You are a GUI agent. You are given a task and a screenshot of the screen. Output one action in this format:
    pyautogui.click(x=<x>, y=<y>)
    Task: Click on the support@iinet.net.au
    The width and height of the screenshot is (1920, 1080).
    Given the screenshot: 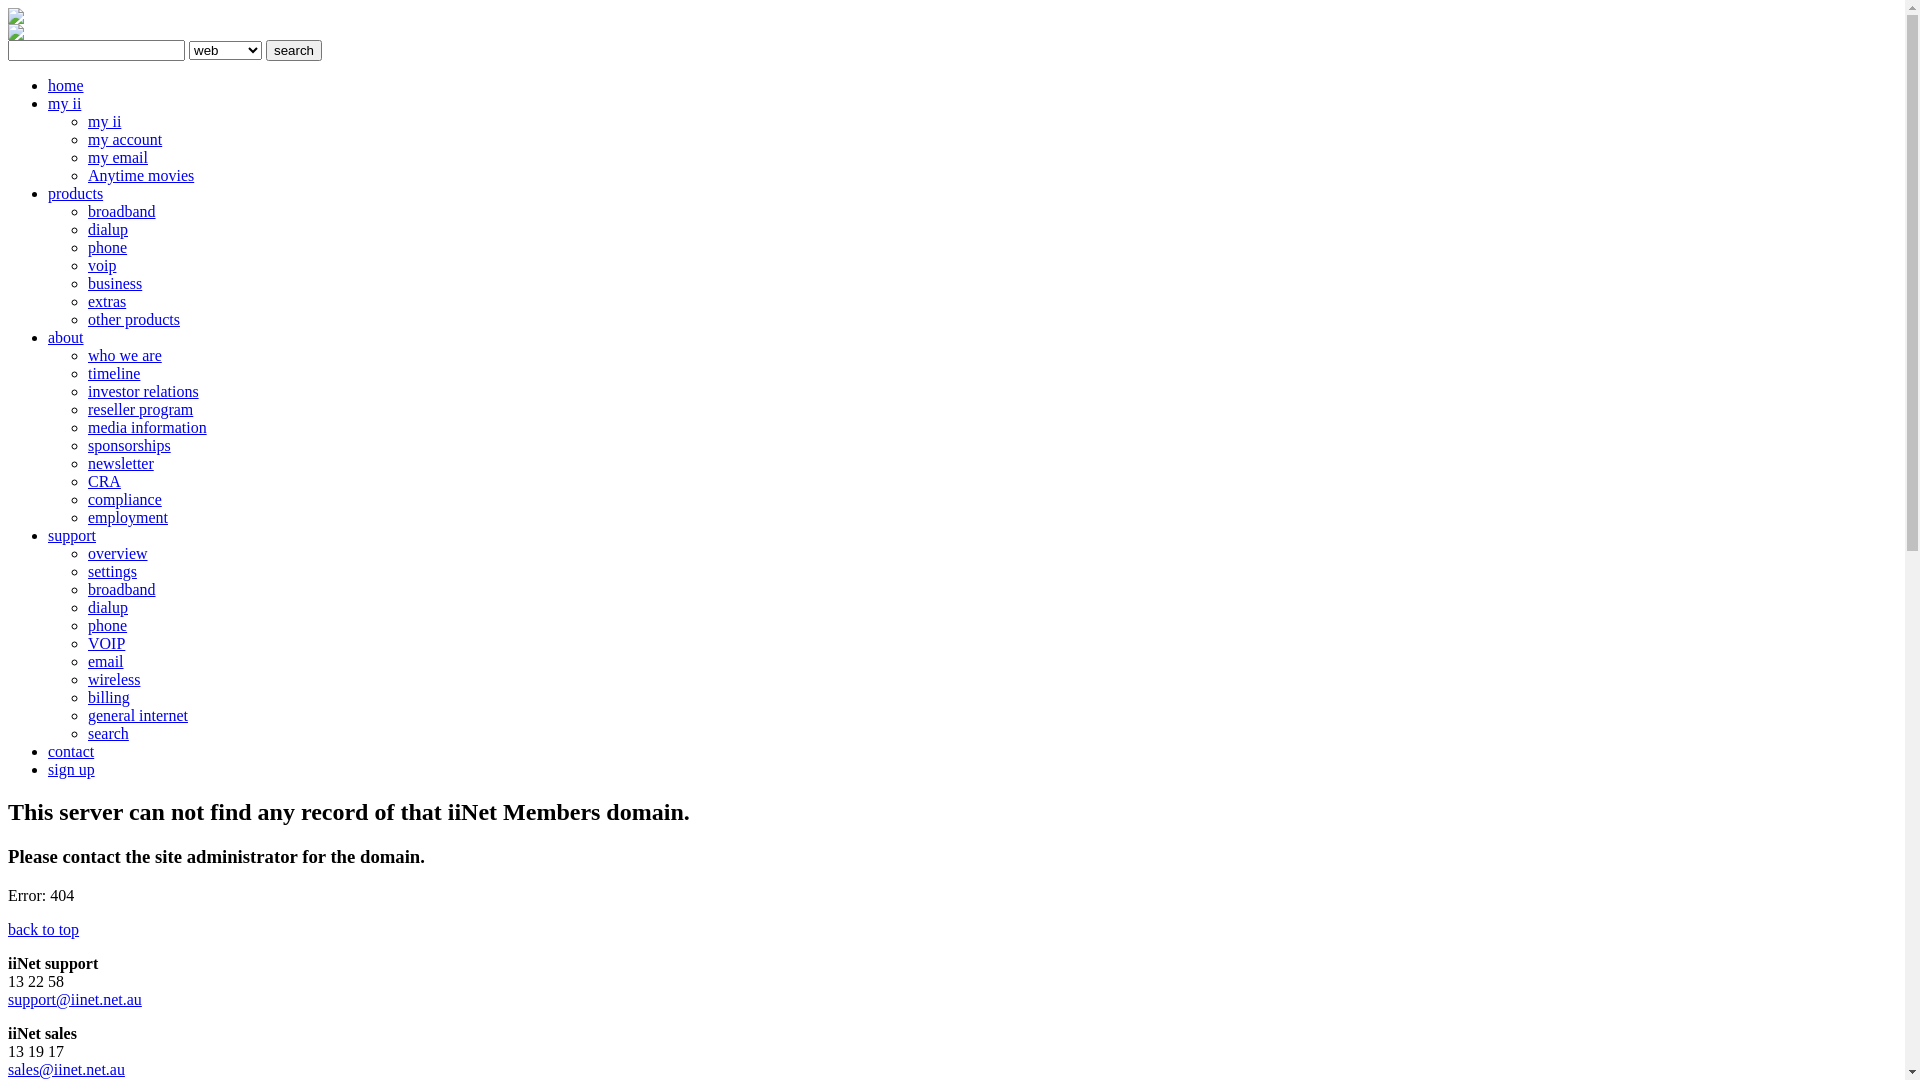 What is the action you would take?
    pyautogui.click(x=75, y=1000)
    